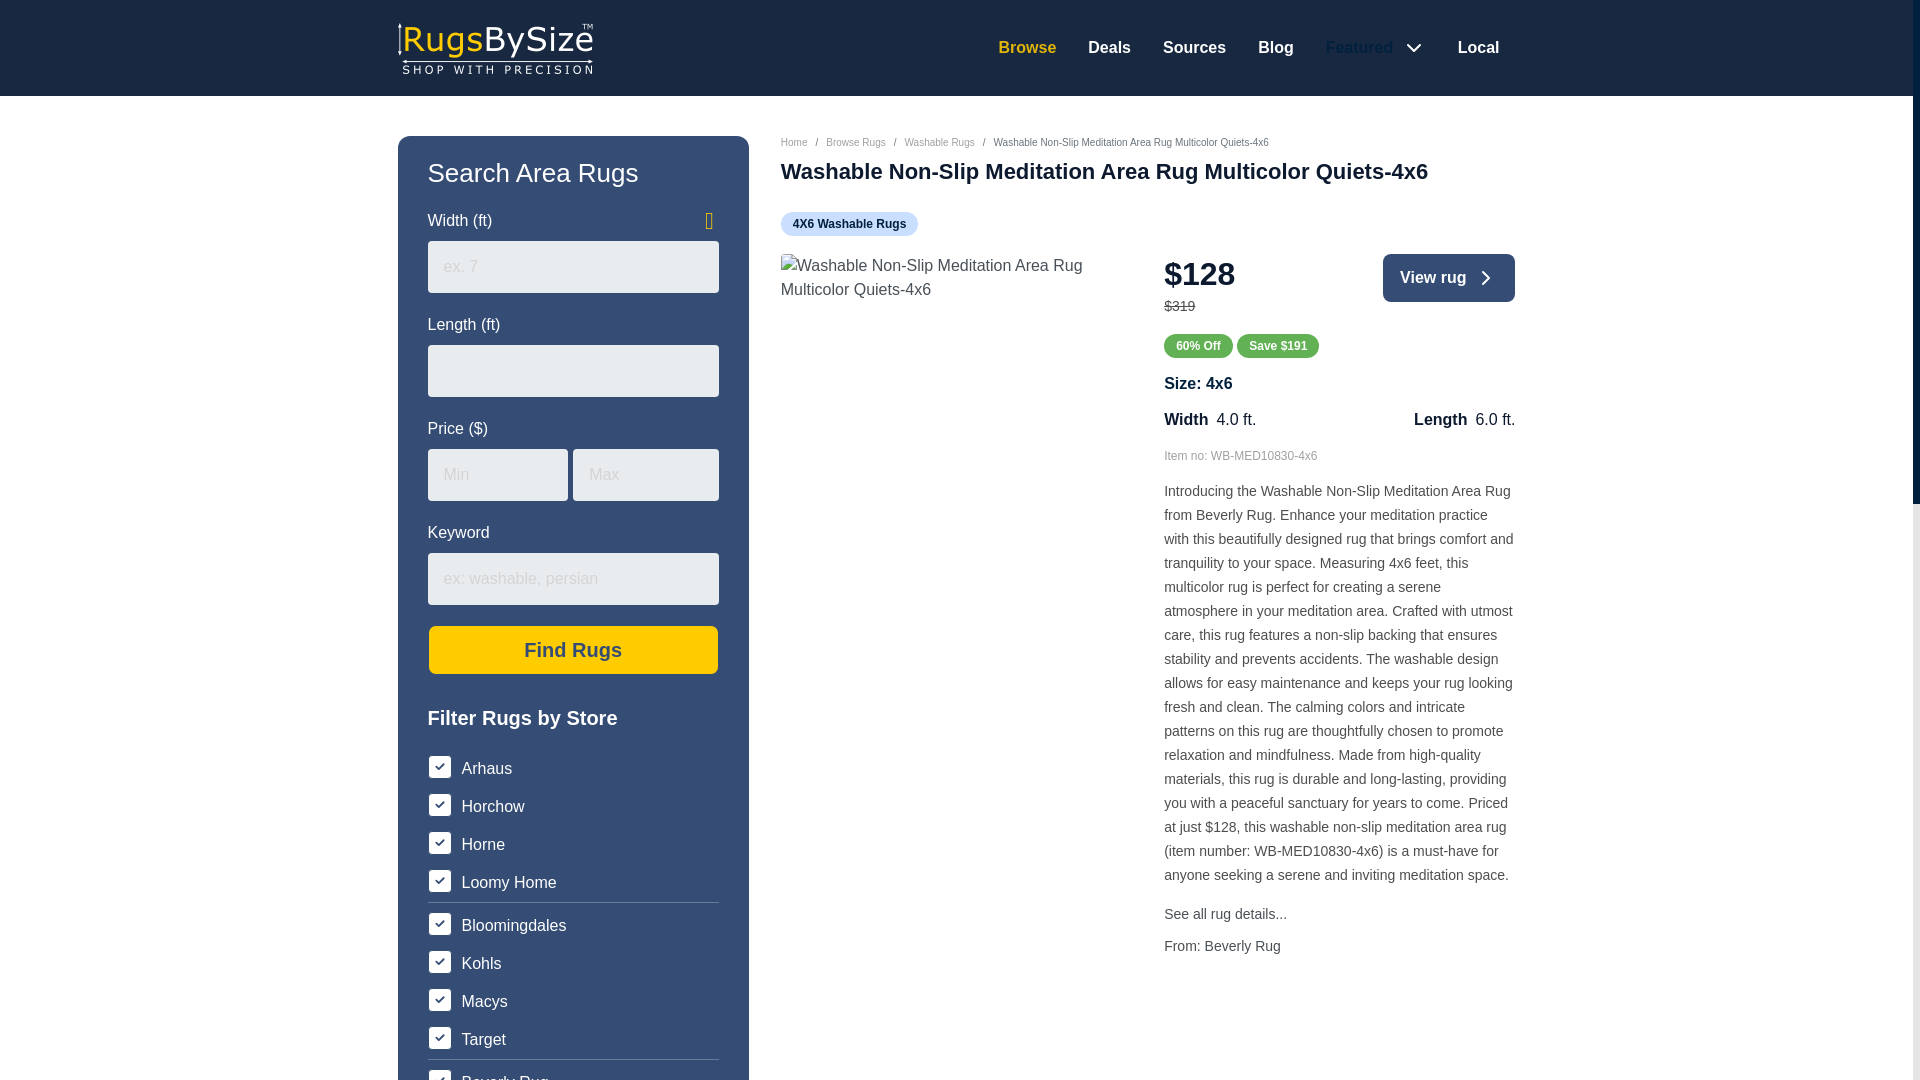 The image size is (1920, 1080). I want to click on Browse Rugs, so click(855, 142).